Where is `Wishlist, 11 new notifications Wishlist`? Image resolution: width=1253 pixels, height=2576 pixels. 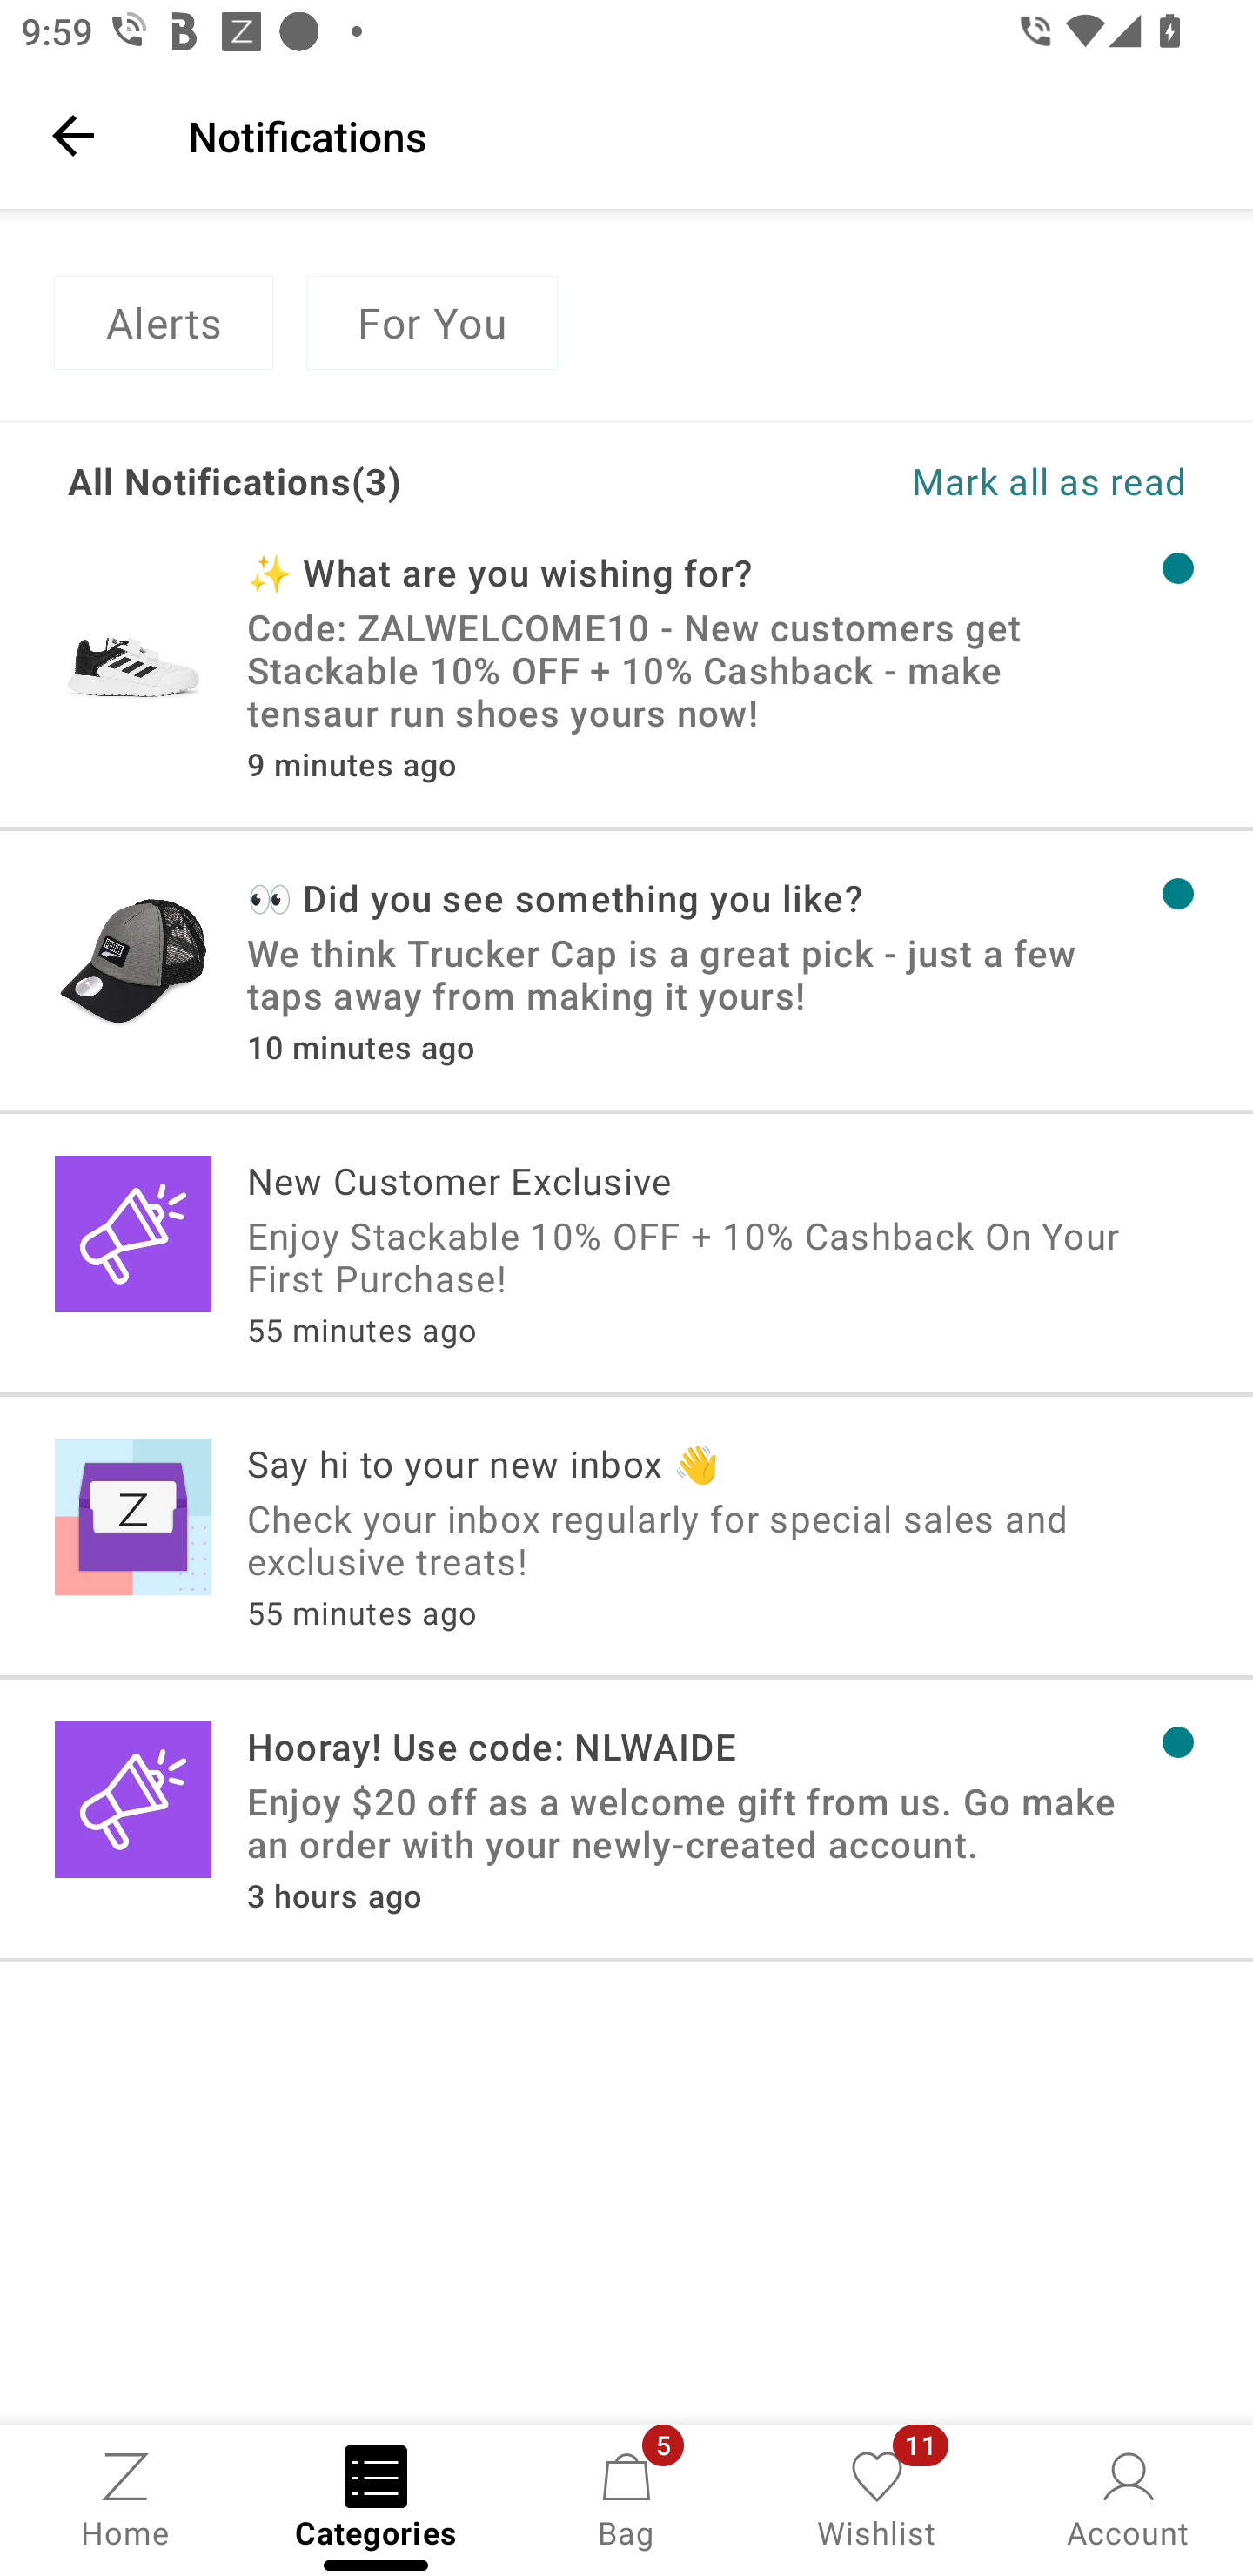
Wishlist, 11 new notifications Wishlist is located at coordinates (877, 2498).